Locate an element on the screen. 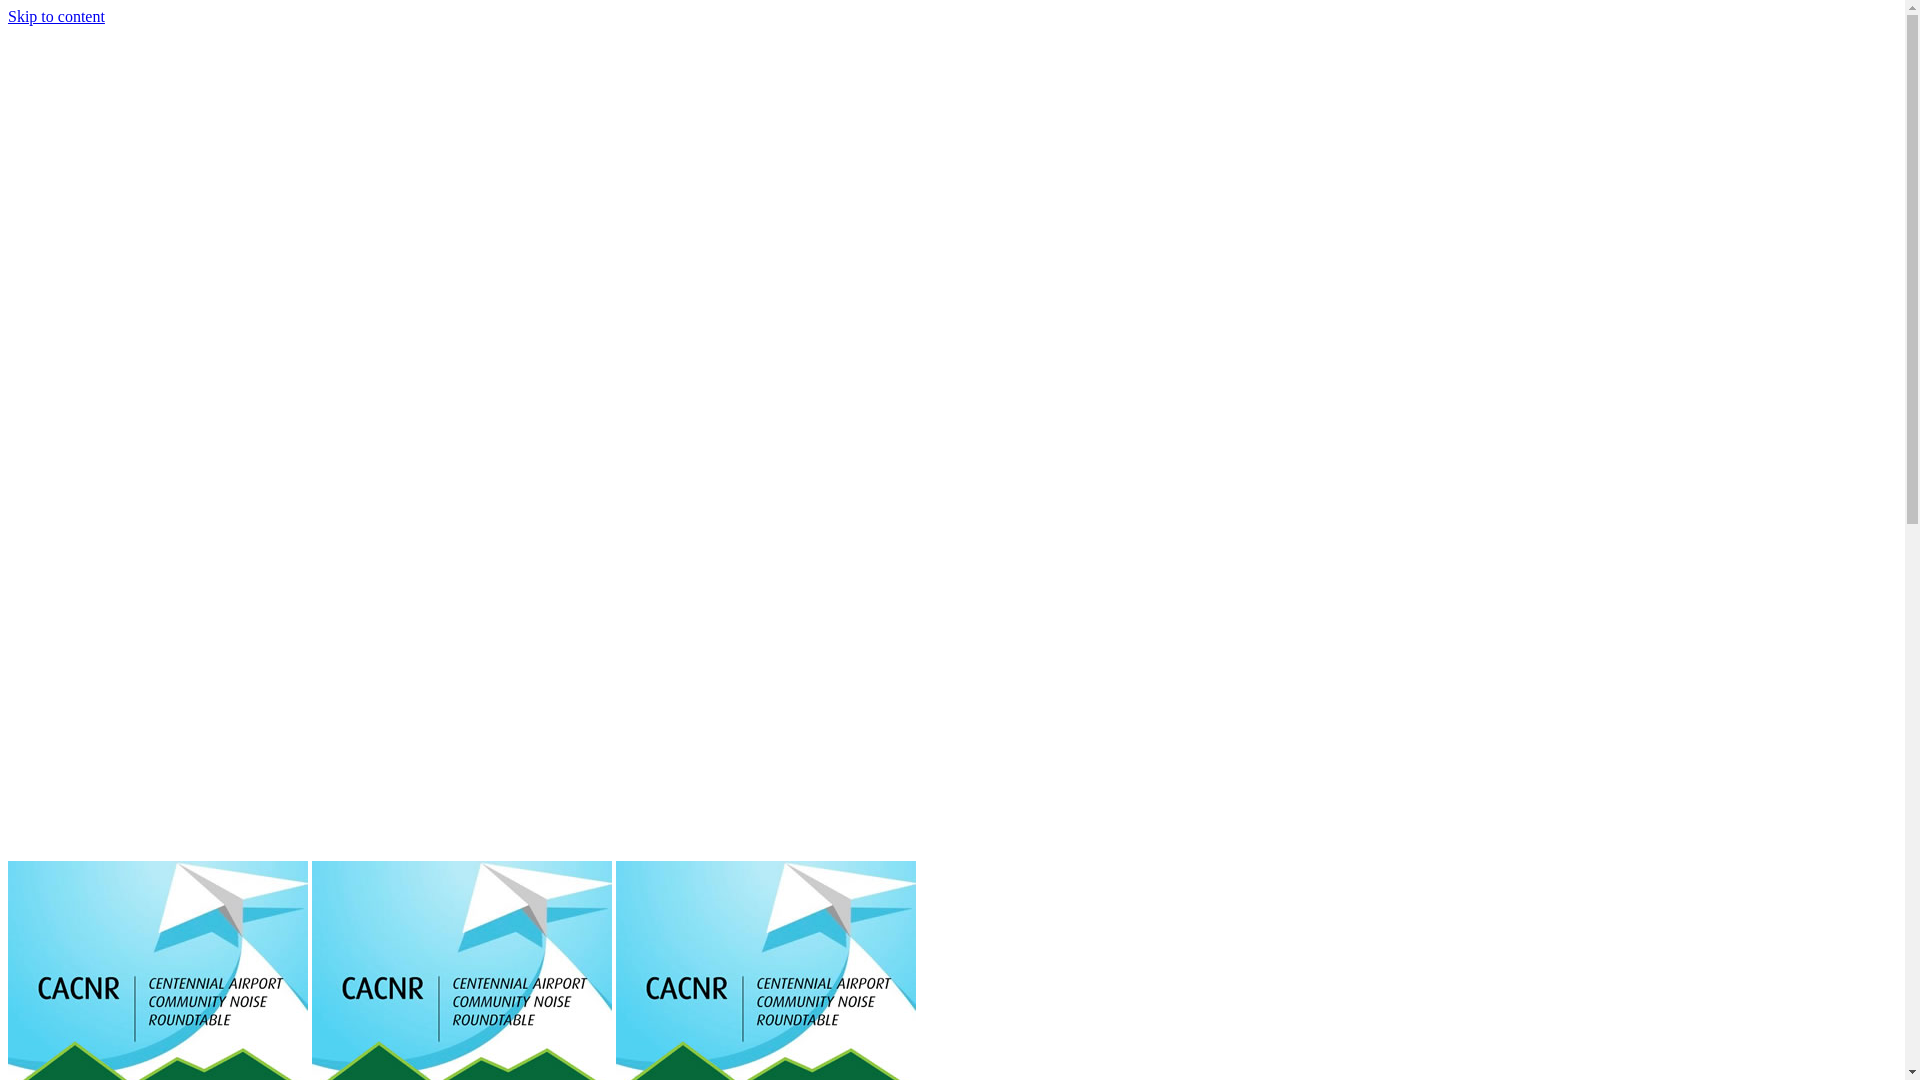 This screenshot has height=1080, width=1920. Skip to content is located at coordinates (56, 16).